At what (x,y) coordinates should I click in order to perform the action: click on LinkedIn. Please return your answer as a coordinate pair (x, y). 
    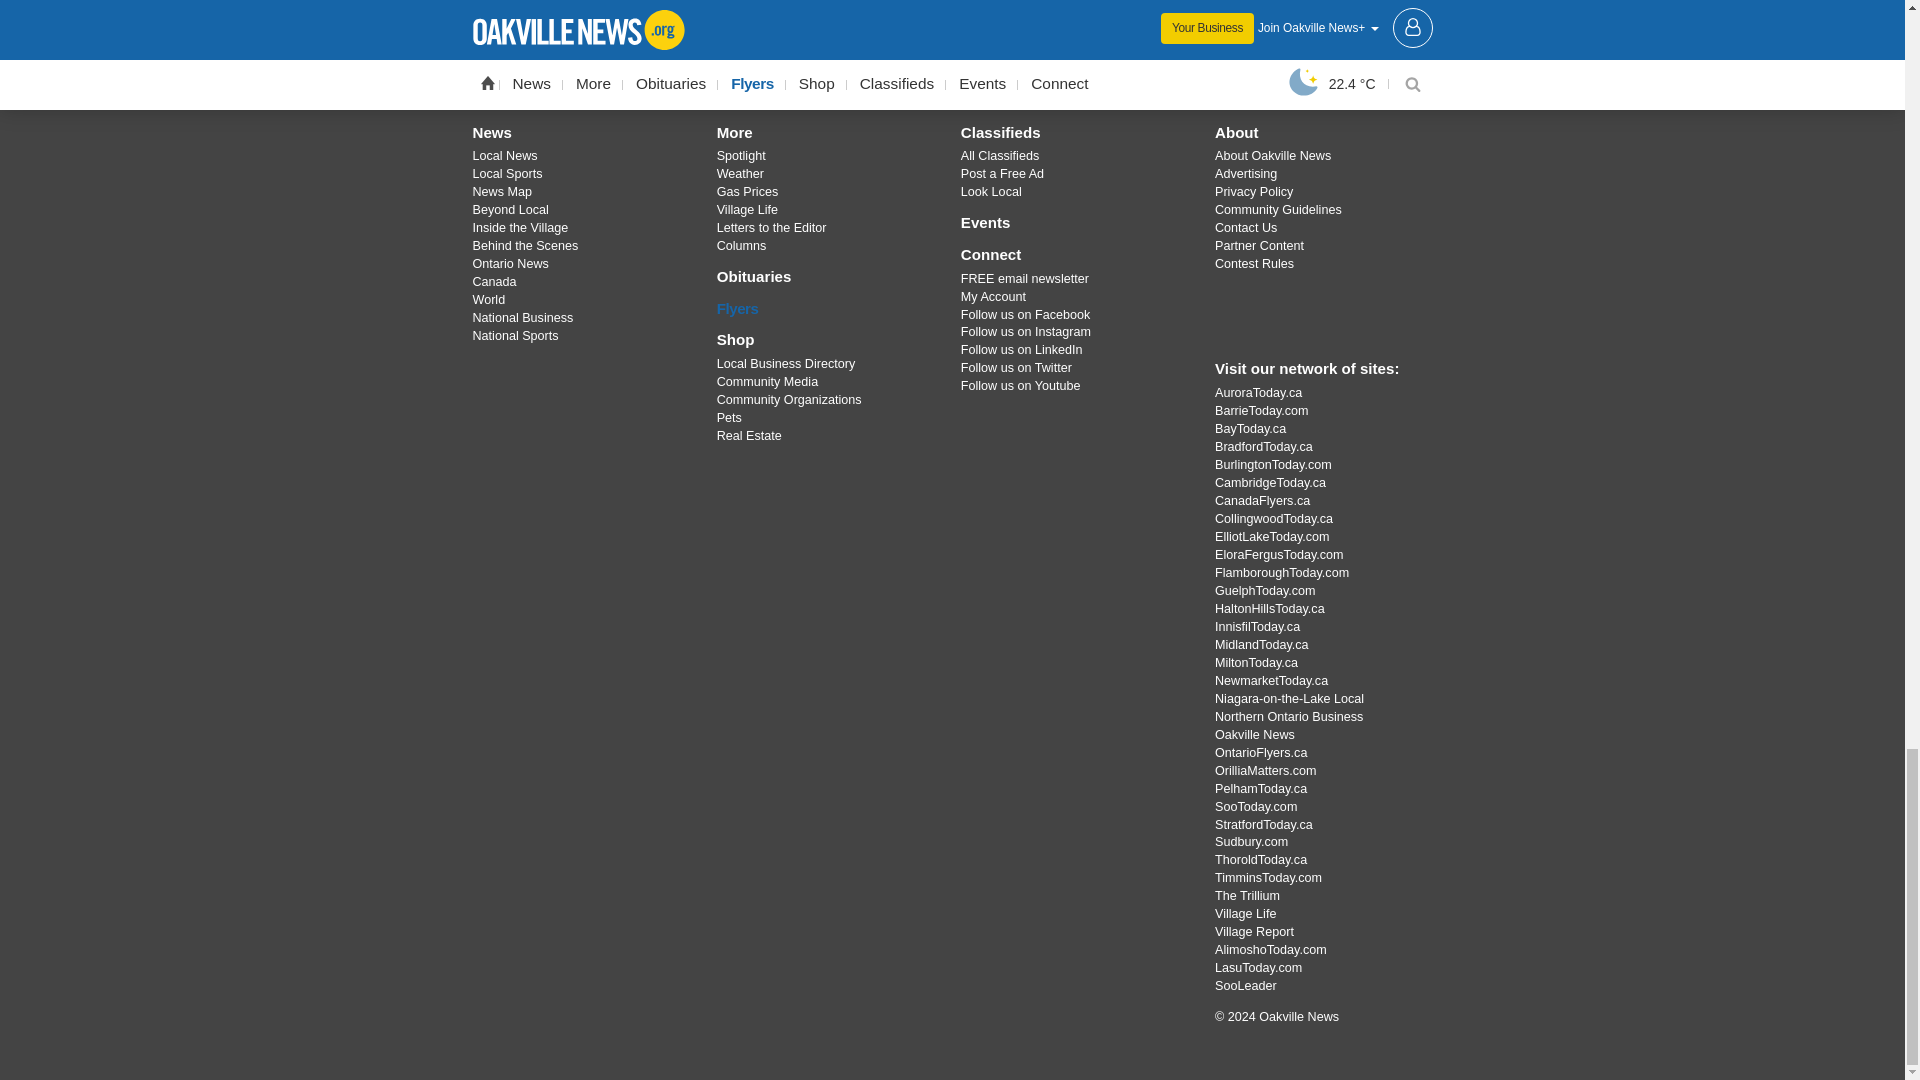
    Looking at the image, I should click on (1056, 62).